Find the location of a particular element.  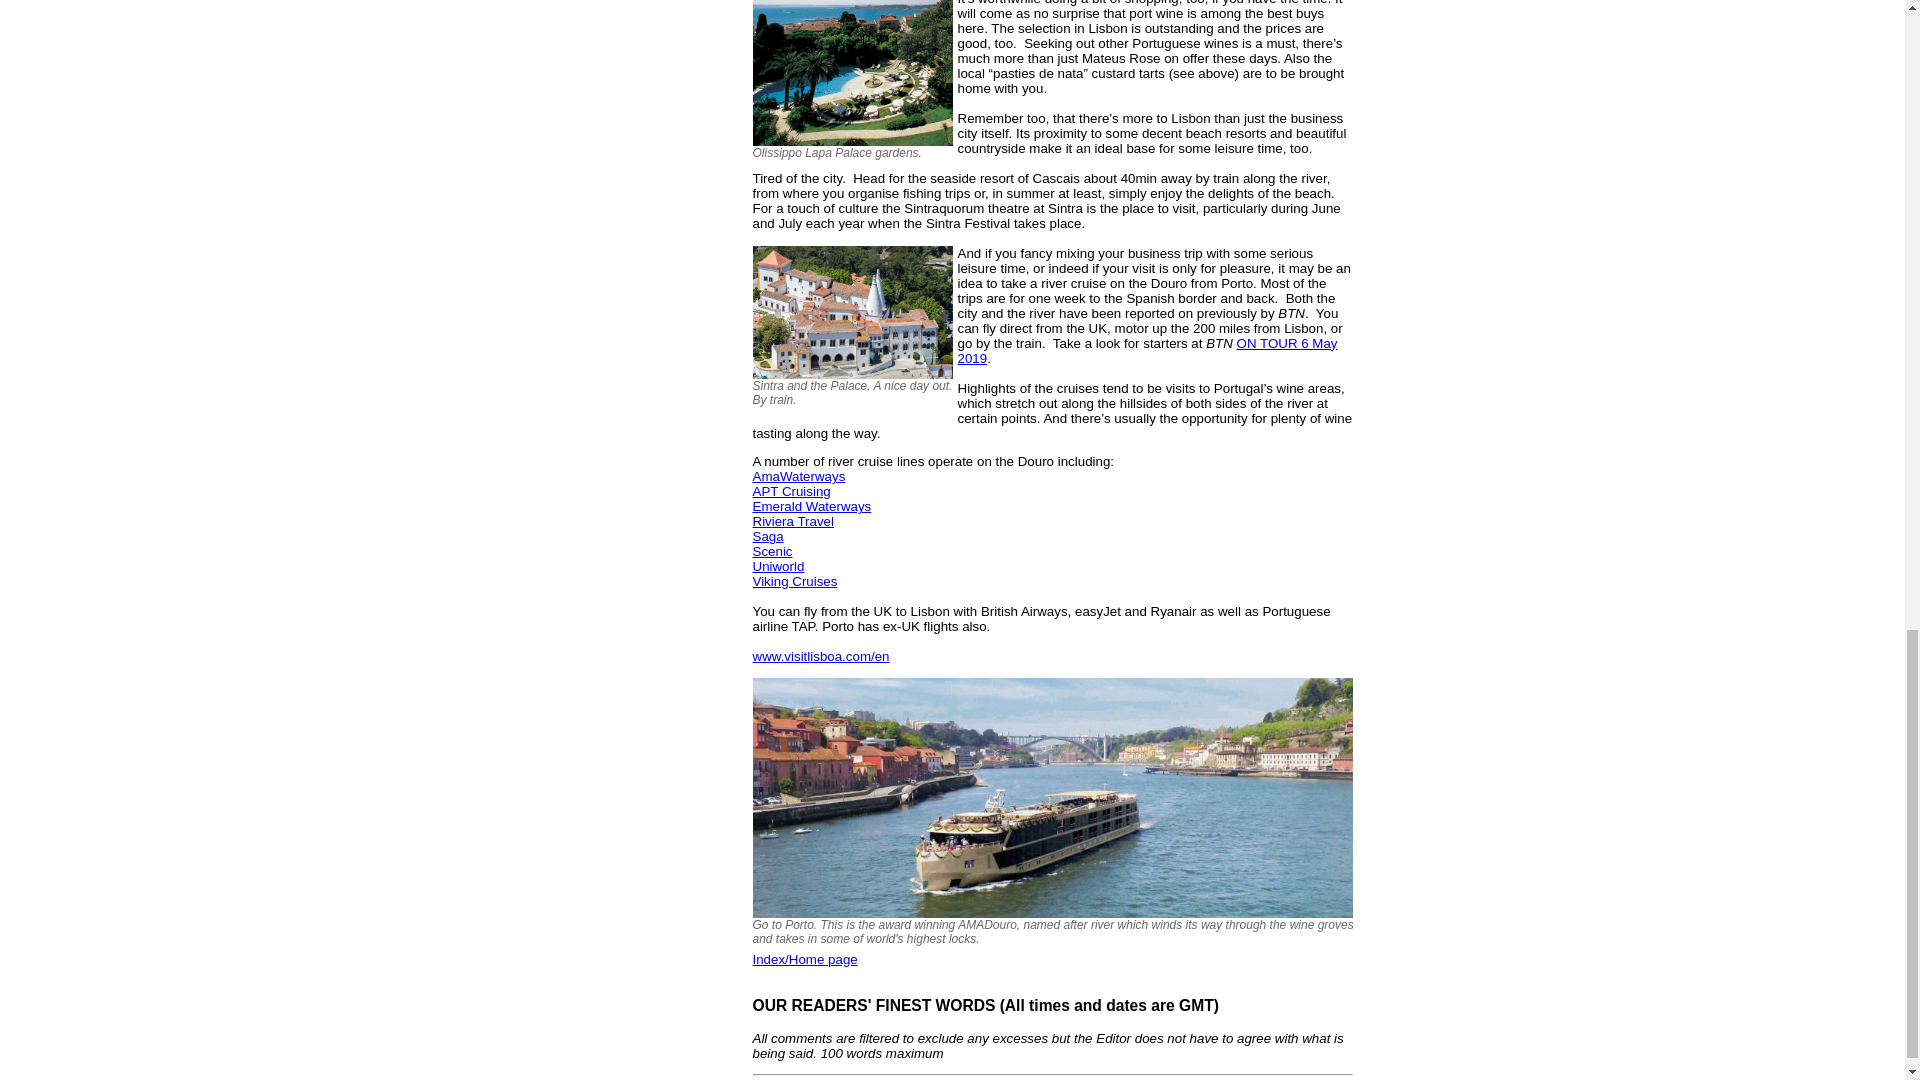

Saga is located at coordinates (768, 536).